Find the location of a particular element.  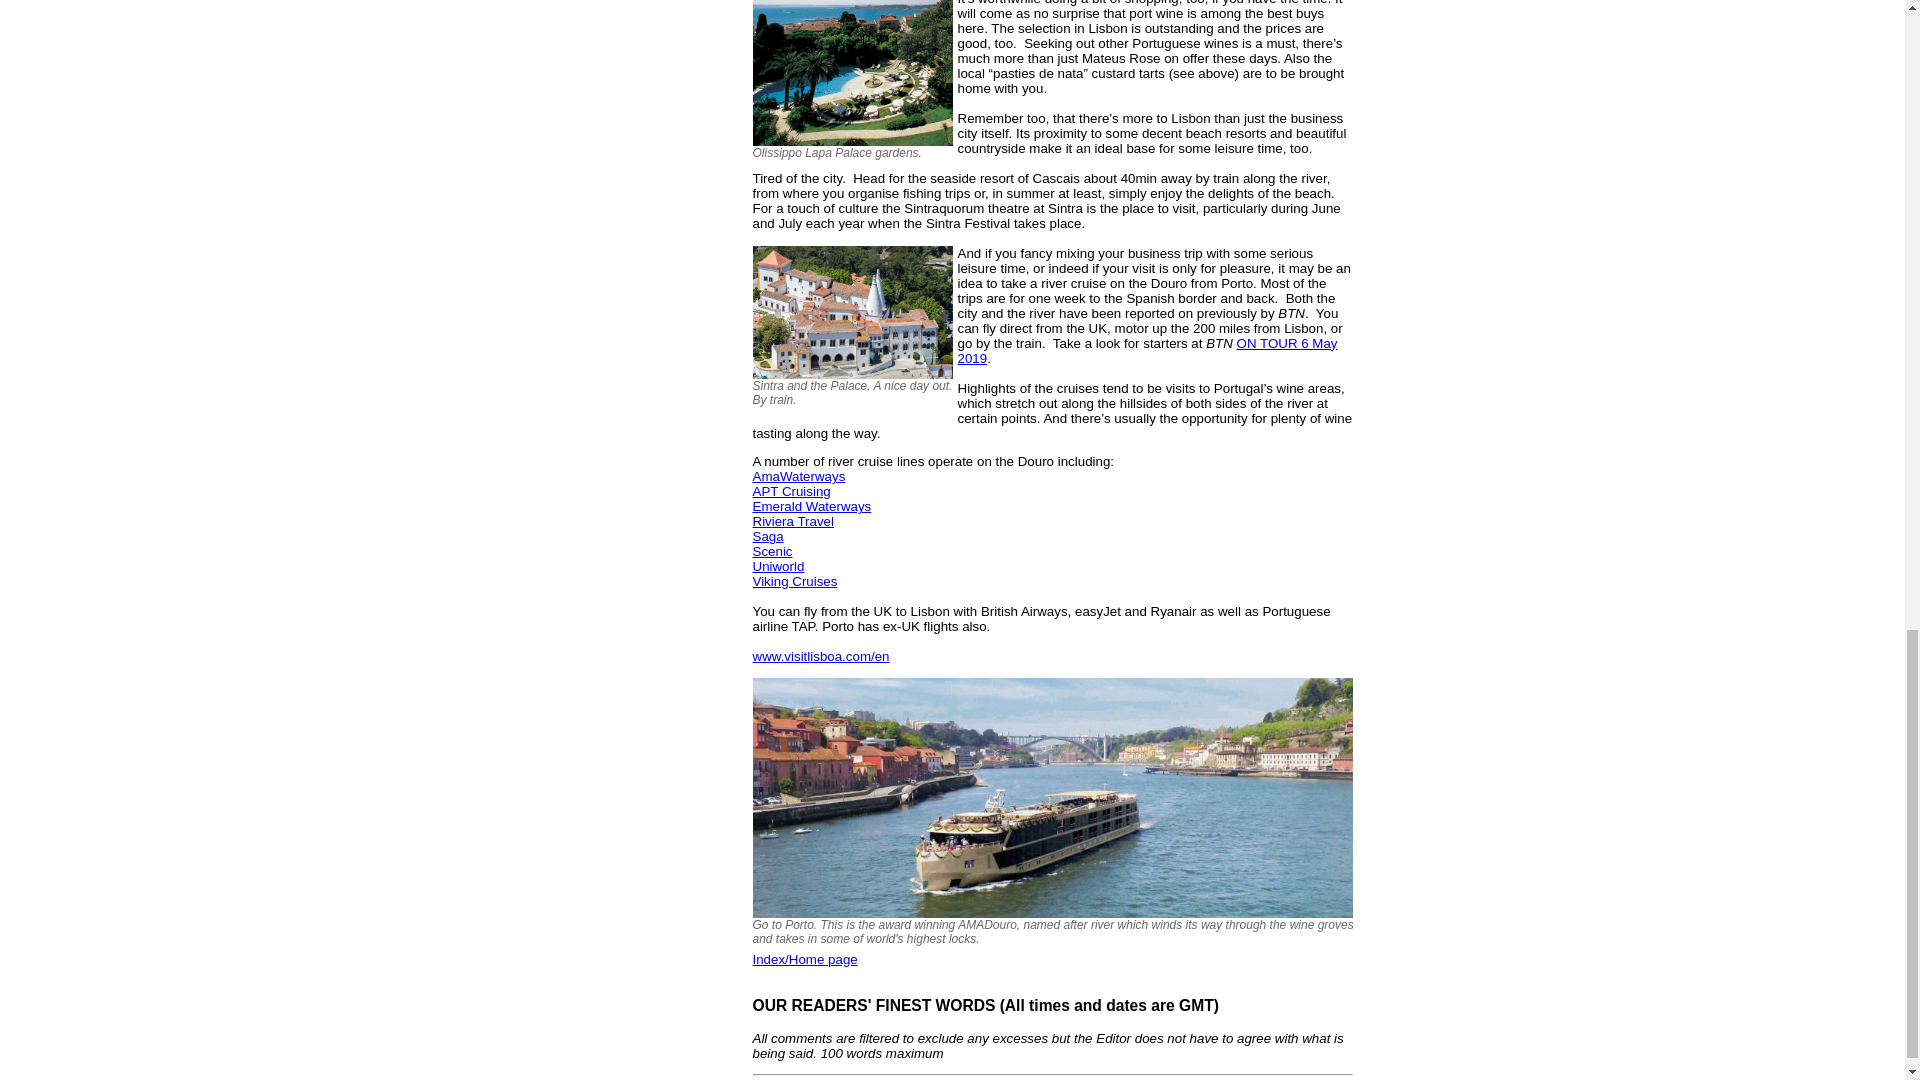

Saga is located at coordinates (768, 536).